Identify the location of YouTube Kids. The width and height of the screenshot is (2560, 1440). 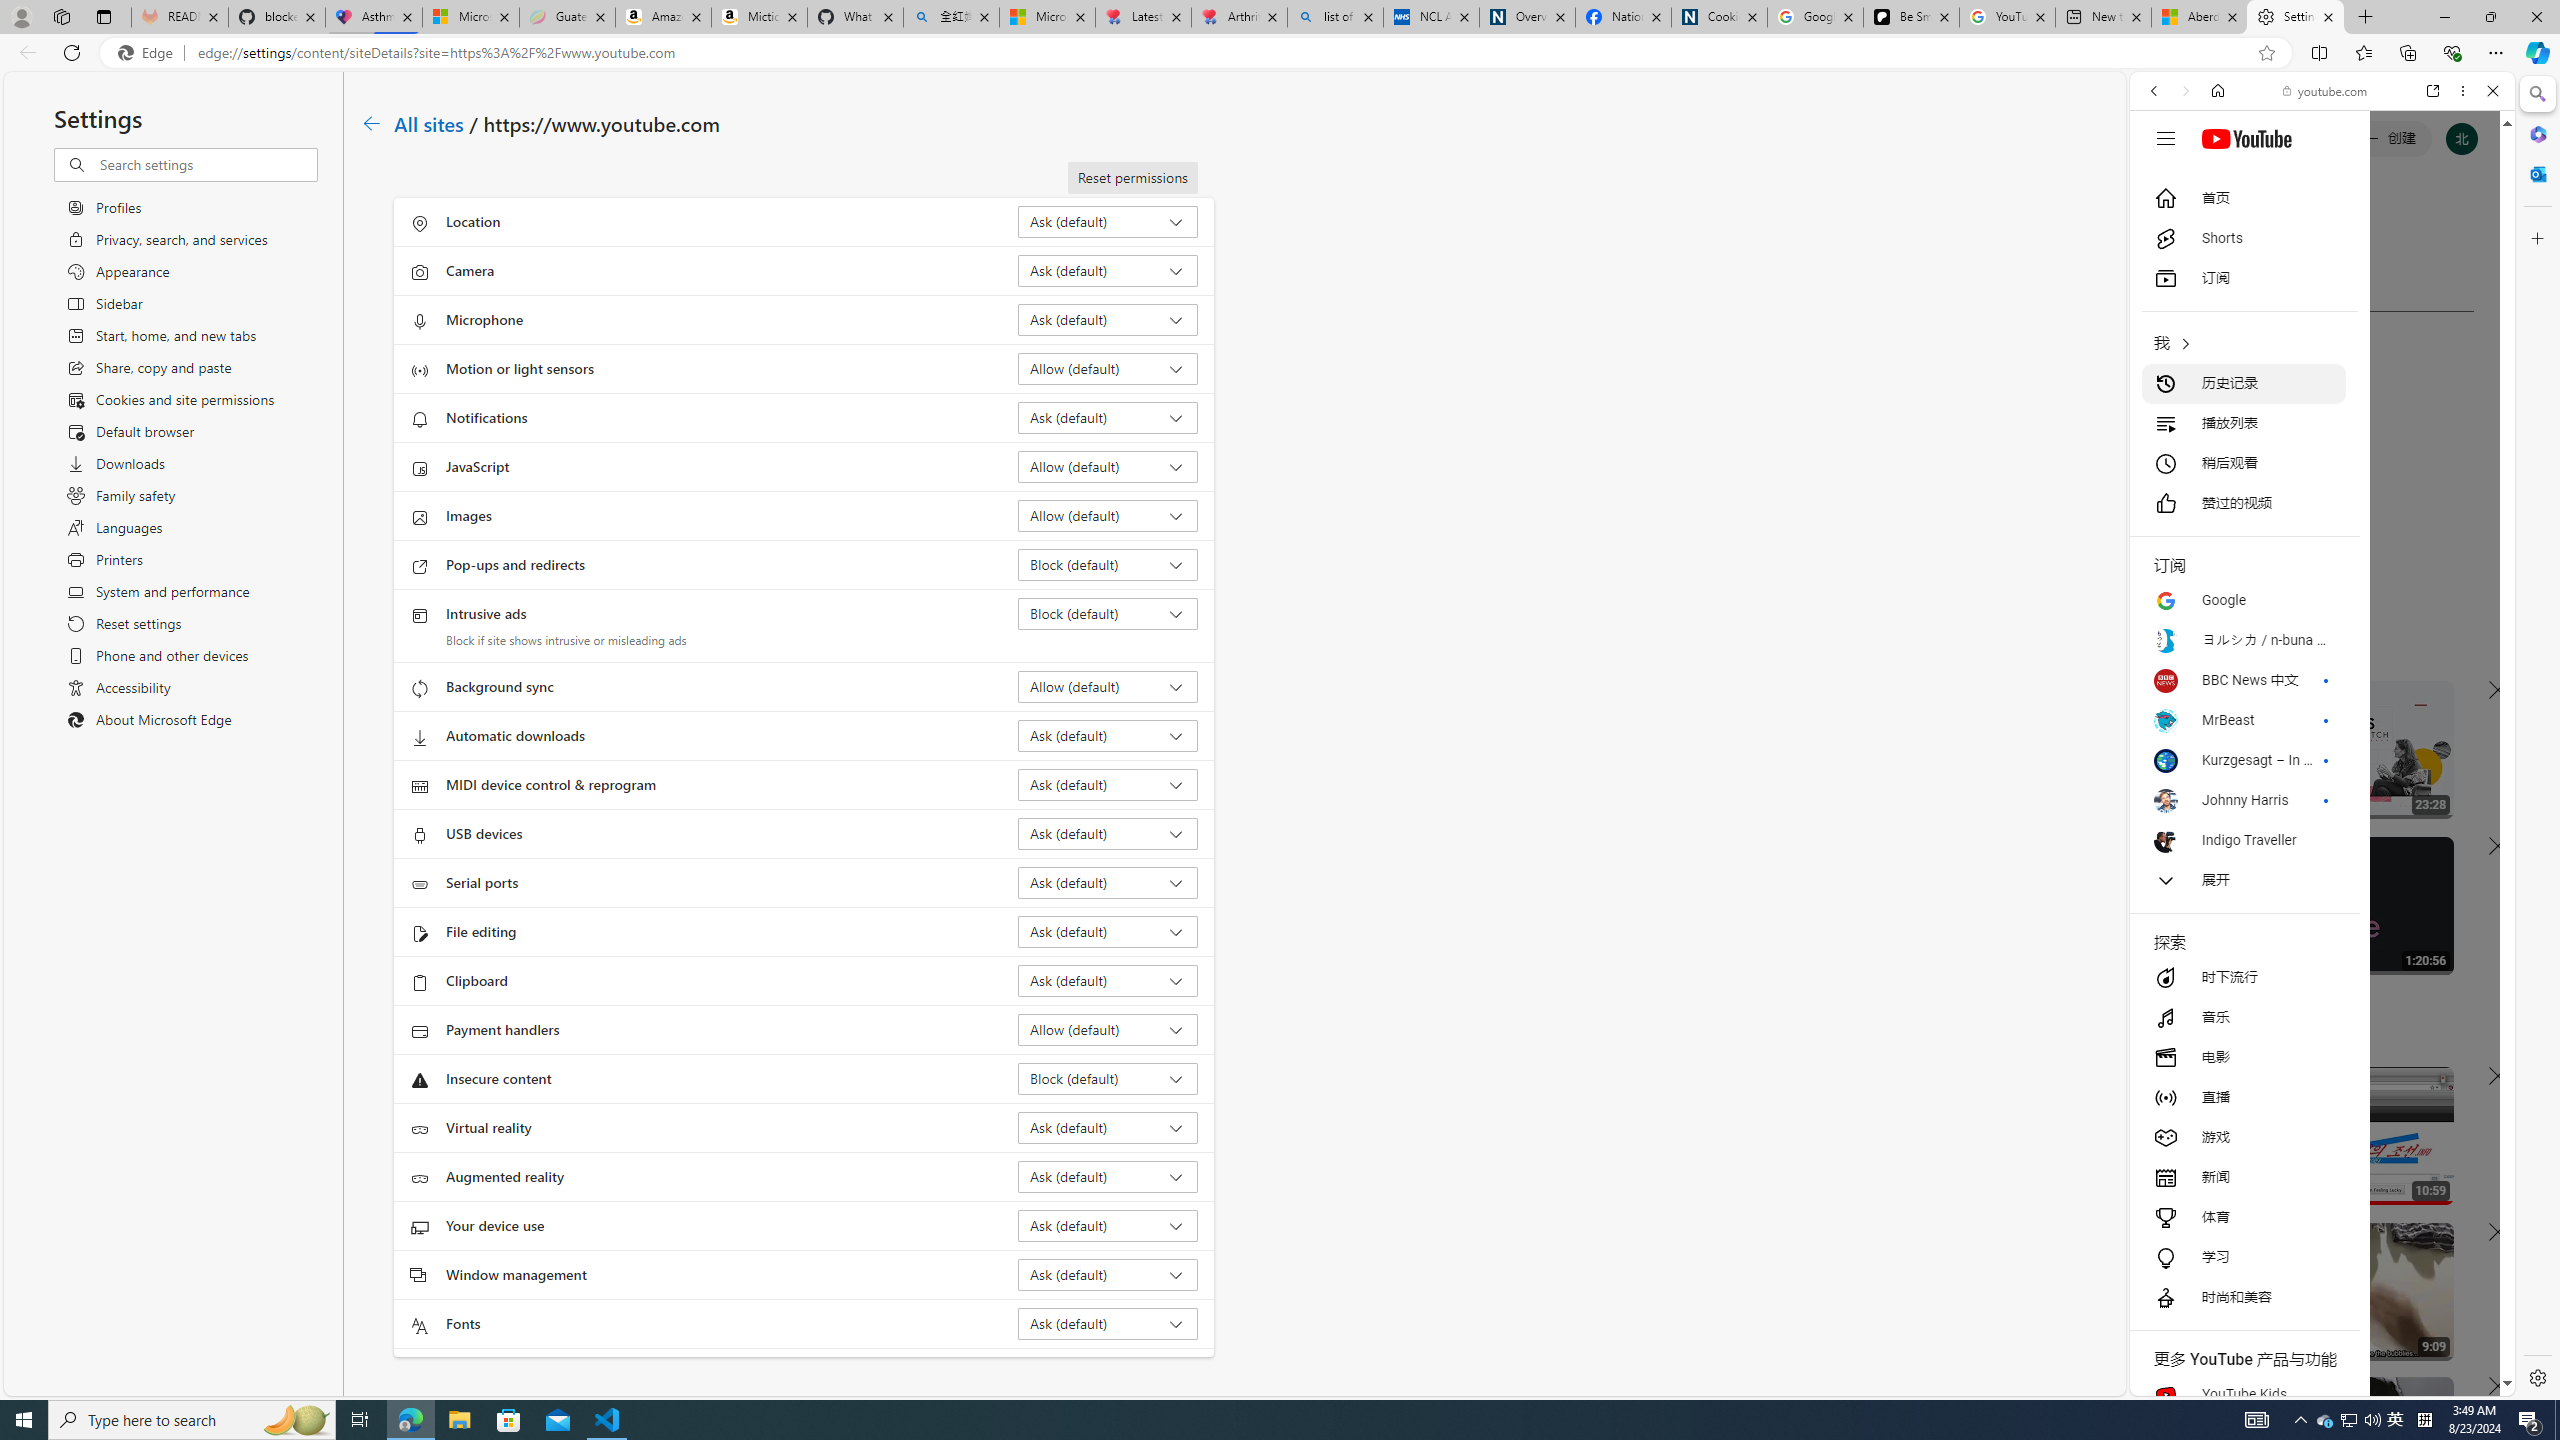
(2243, 1395).